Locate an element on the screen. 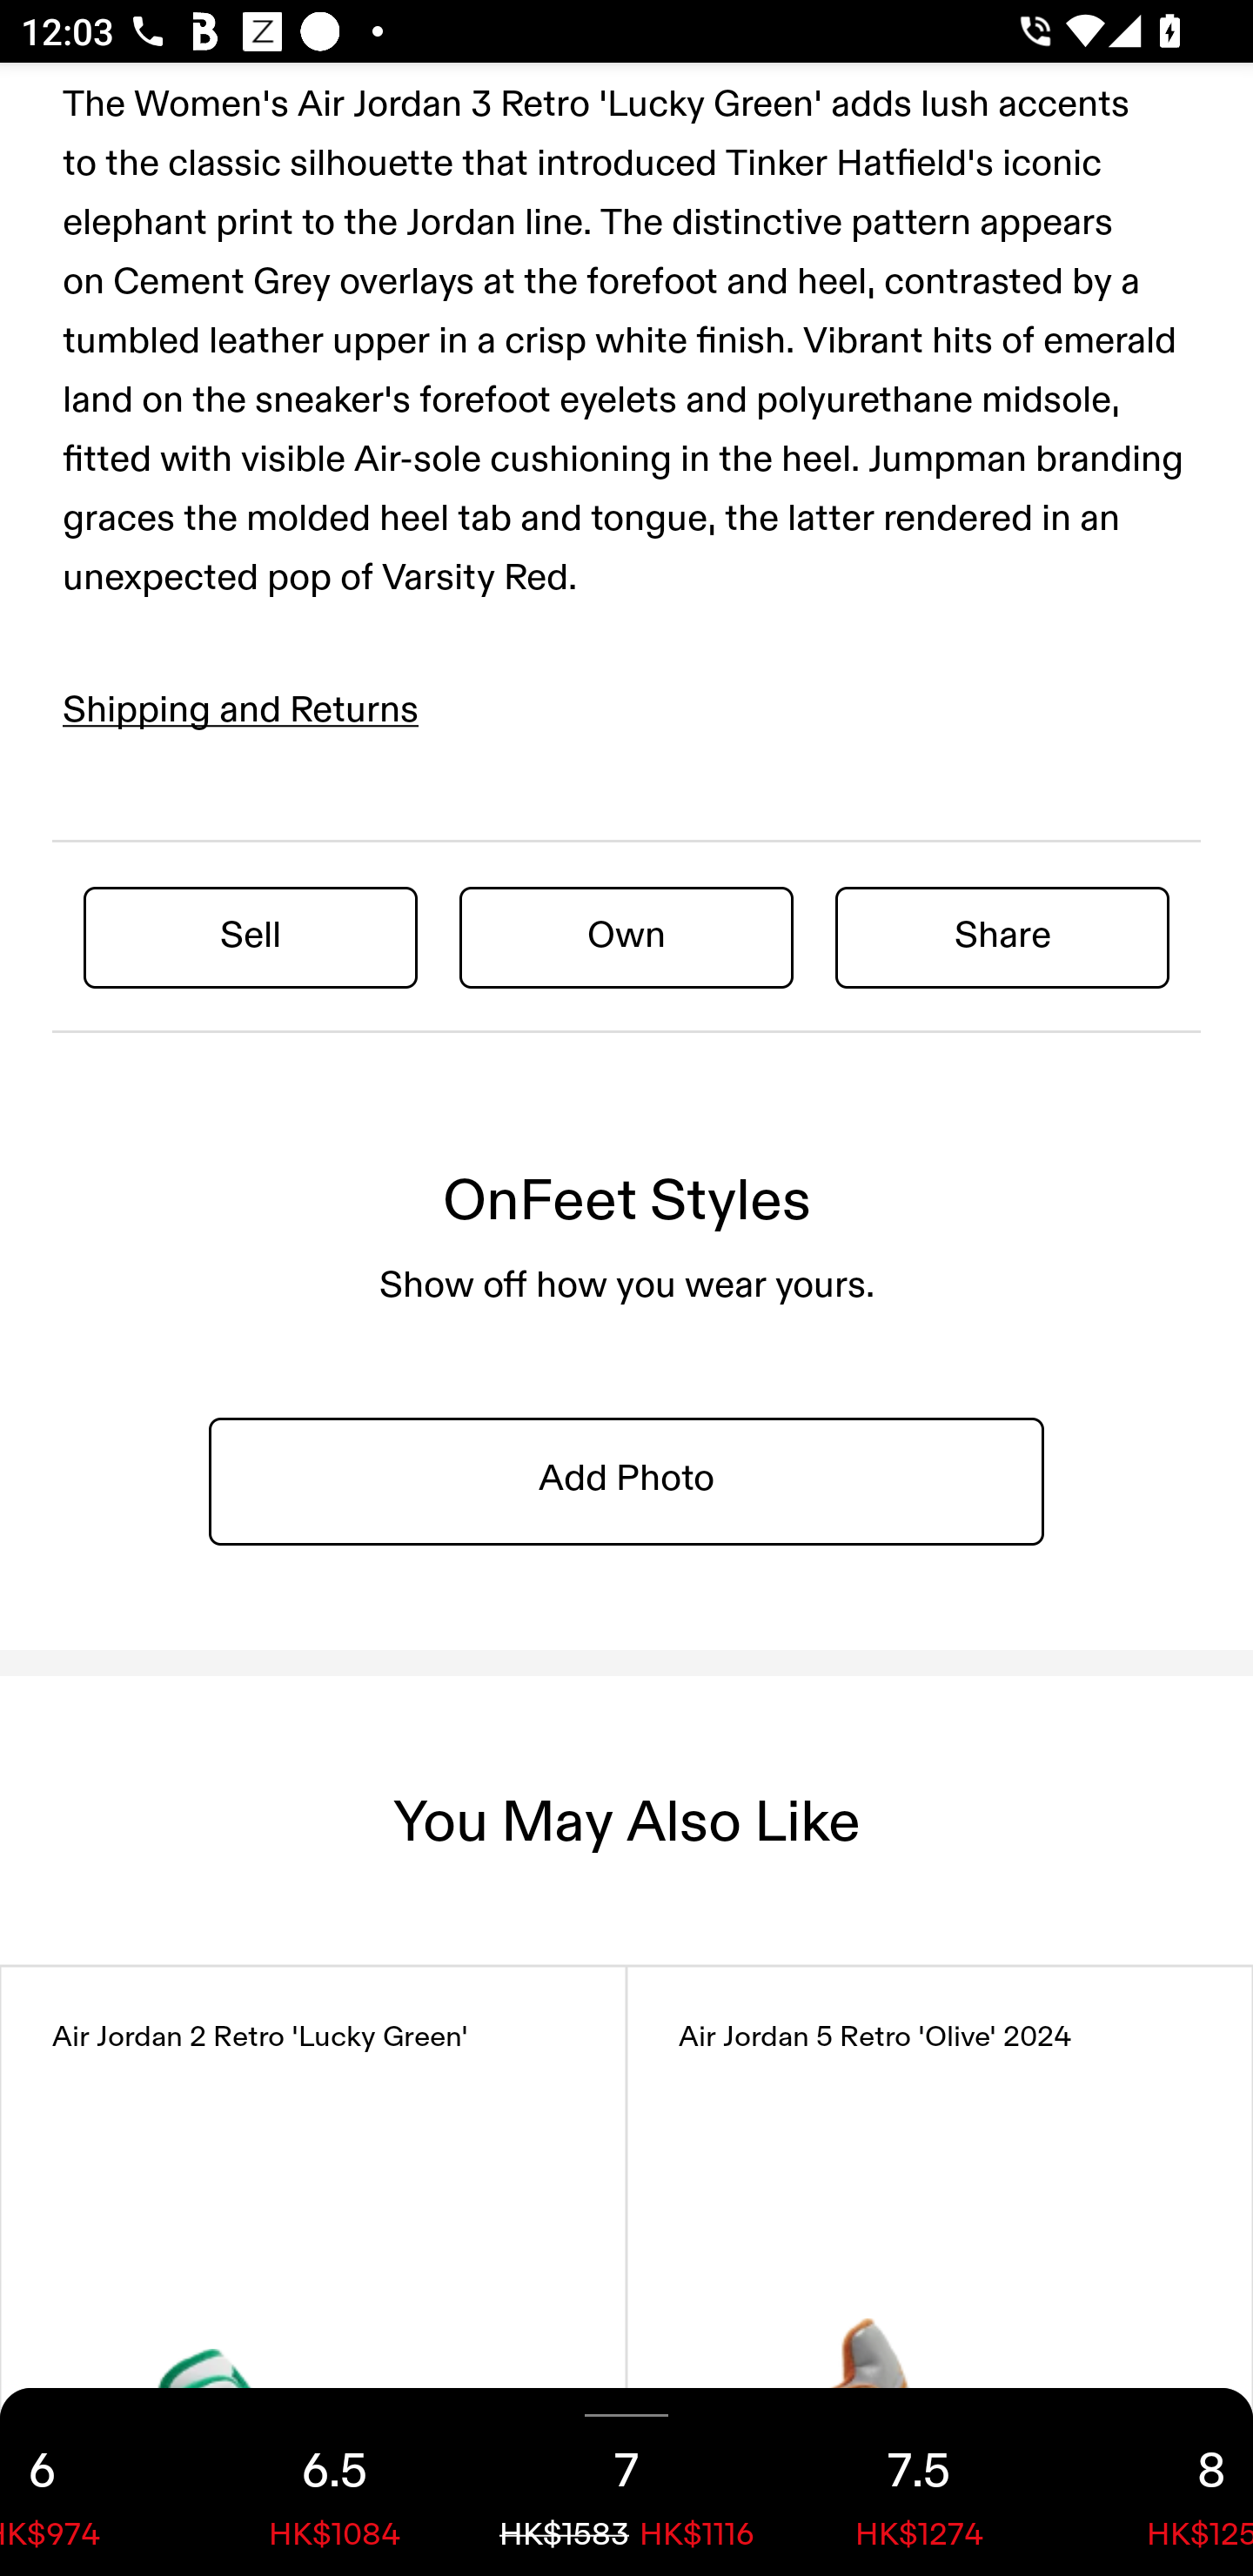 Image resolution: width=1253 pixels, height=2576 pixels. 8 HK$1250 is located at coordinates (1159, 2482).